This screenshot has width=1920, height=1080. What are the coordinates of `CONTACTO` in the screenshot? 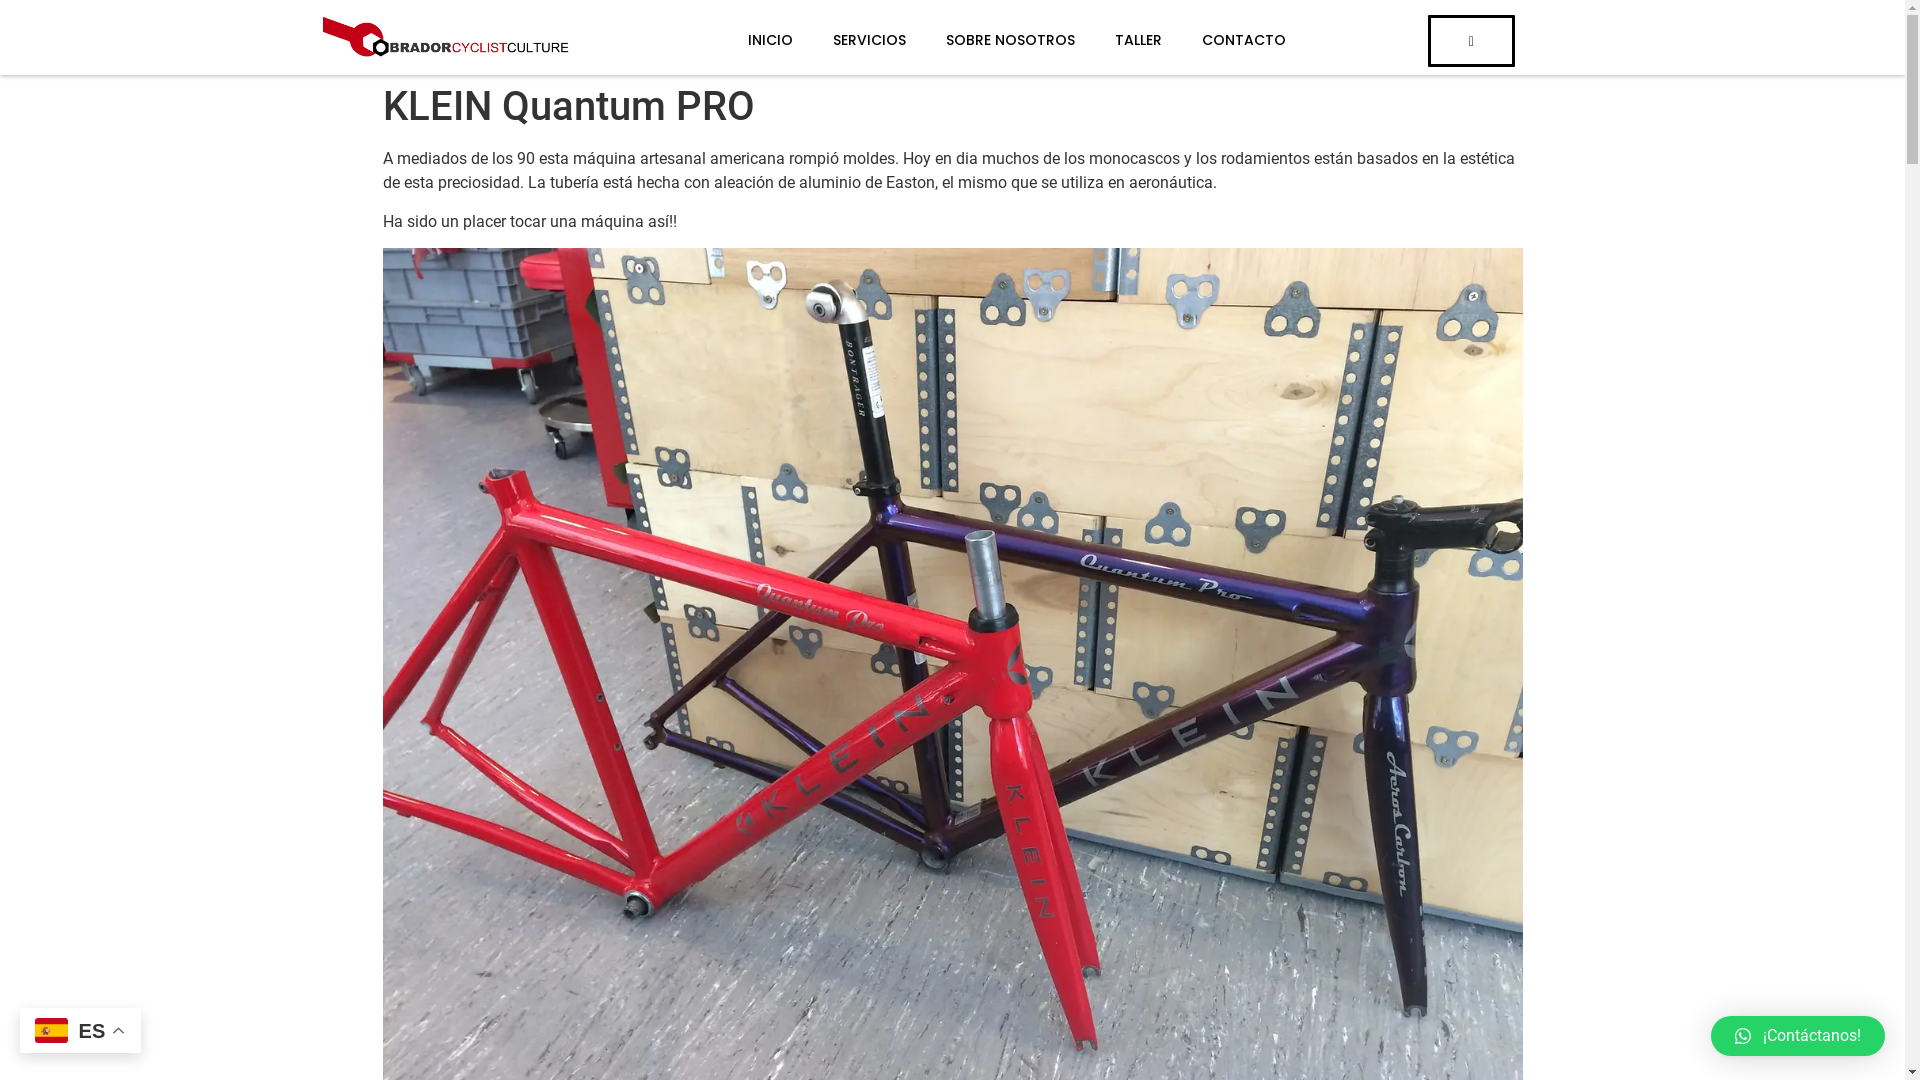 It's located at (1224, 40).